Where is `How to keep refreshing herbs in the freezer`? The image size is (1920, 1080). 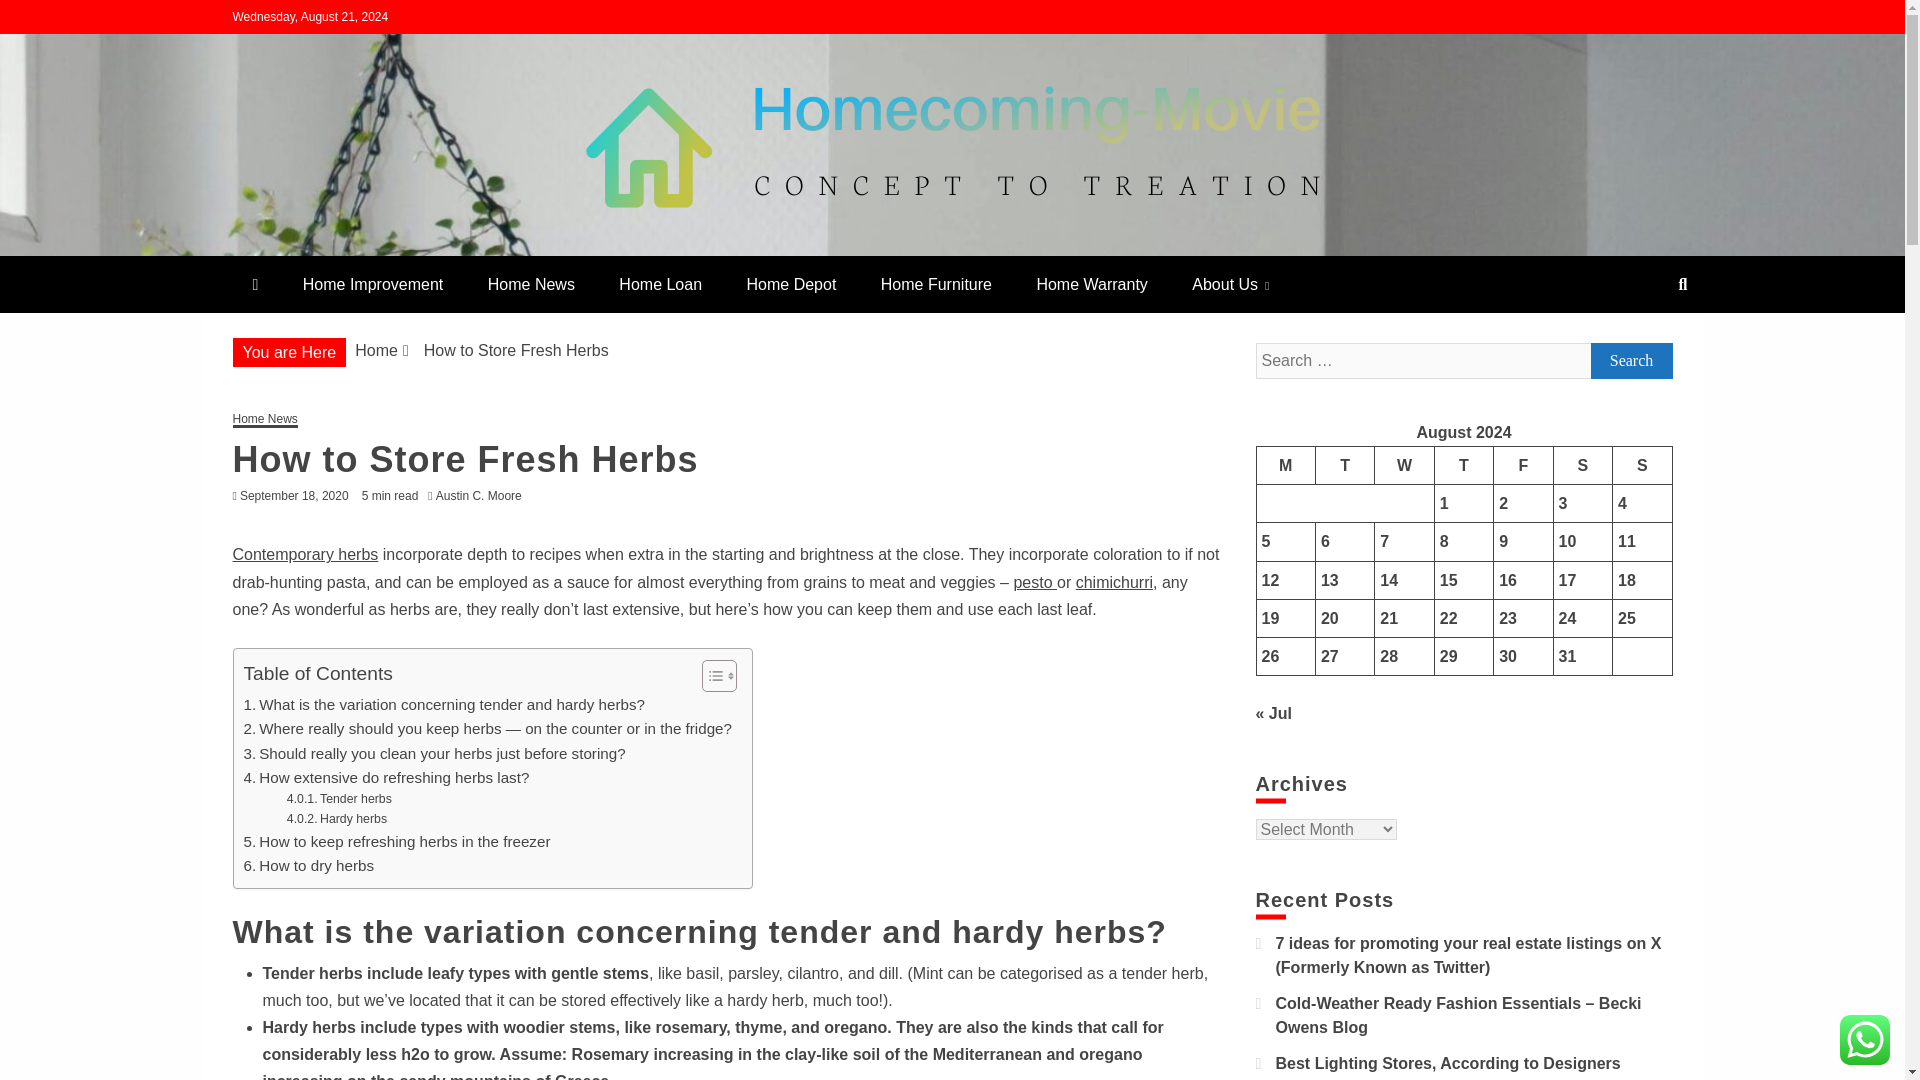
How to keep refreshing herbs in the freezer is located at coordinates (397, 842).